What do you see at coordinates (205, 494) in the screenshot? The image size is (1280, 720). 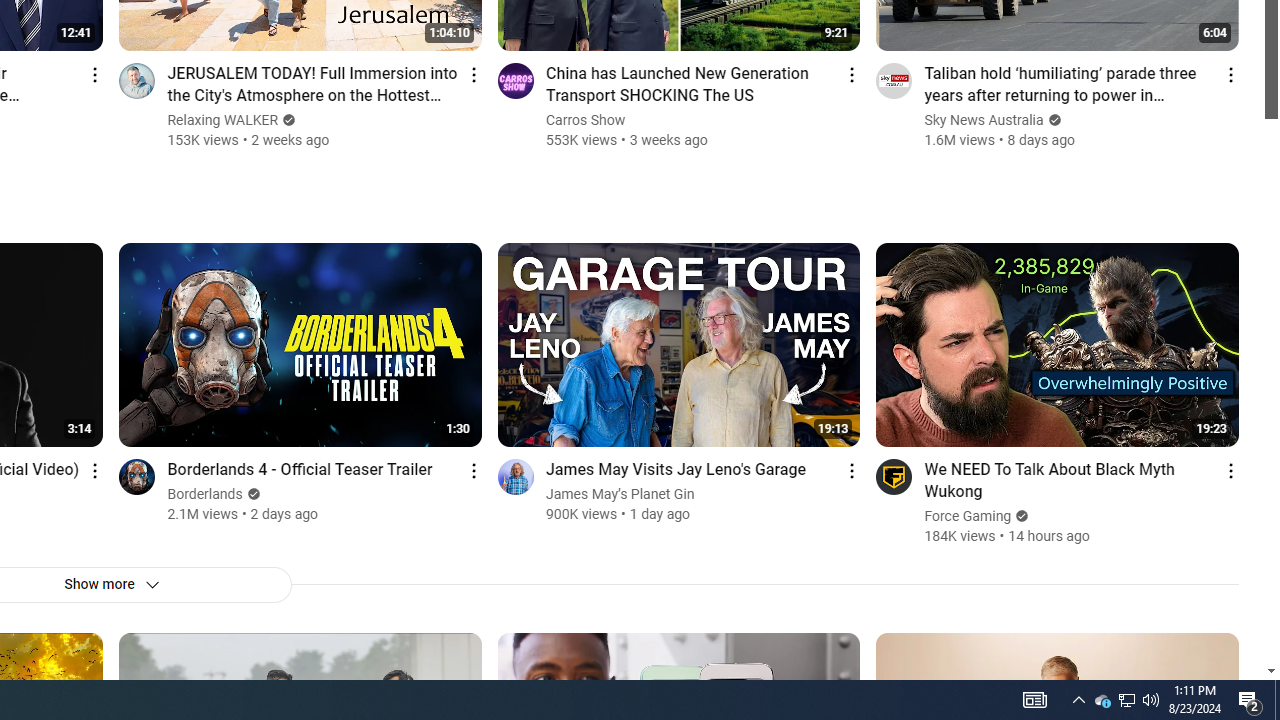 I see `Borderlands` at bounding box center [205, 494].